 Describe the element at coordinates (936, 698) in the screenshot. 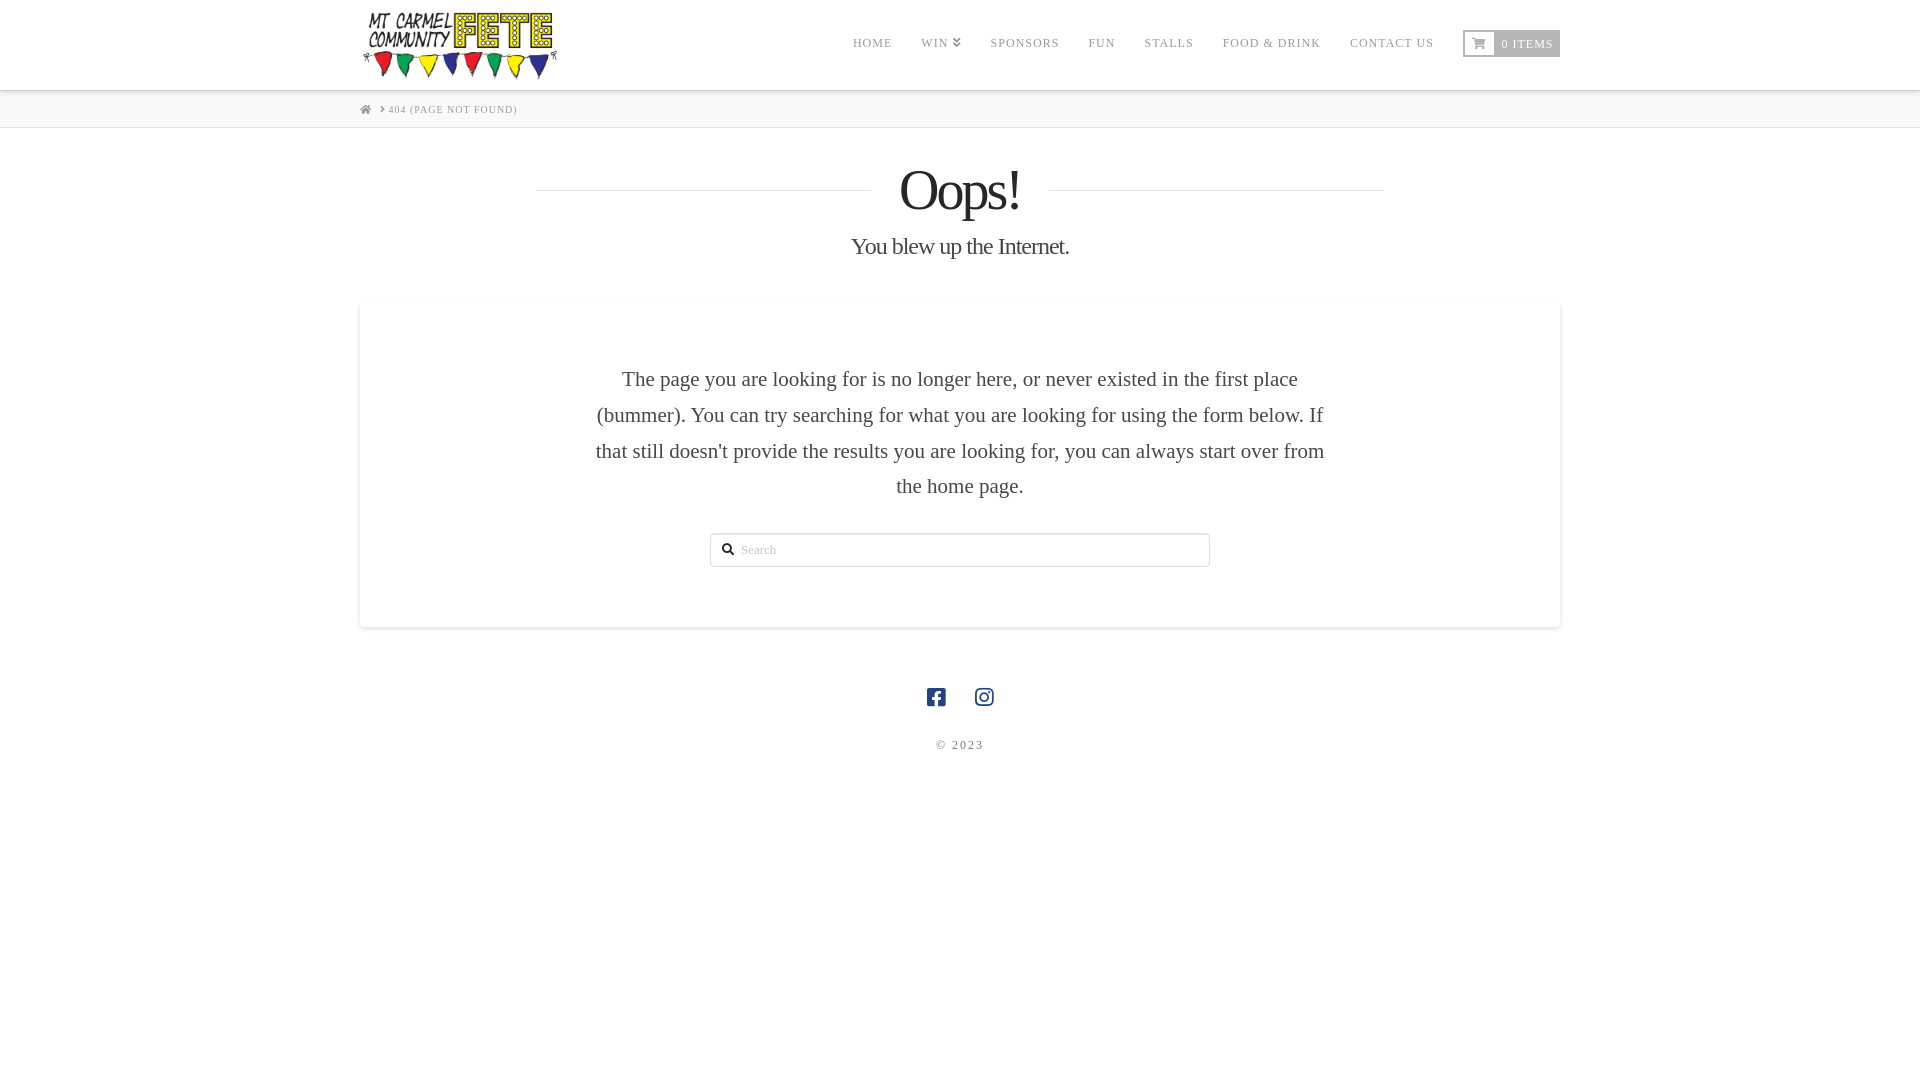

I see `Facebook` at that location.